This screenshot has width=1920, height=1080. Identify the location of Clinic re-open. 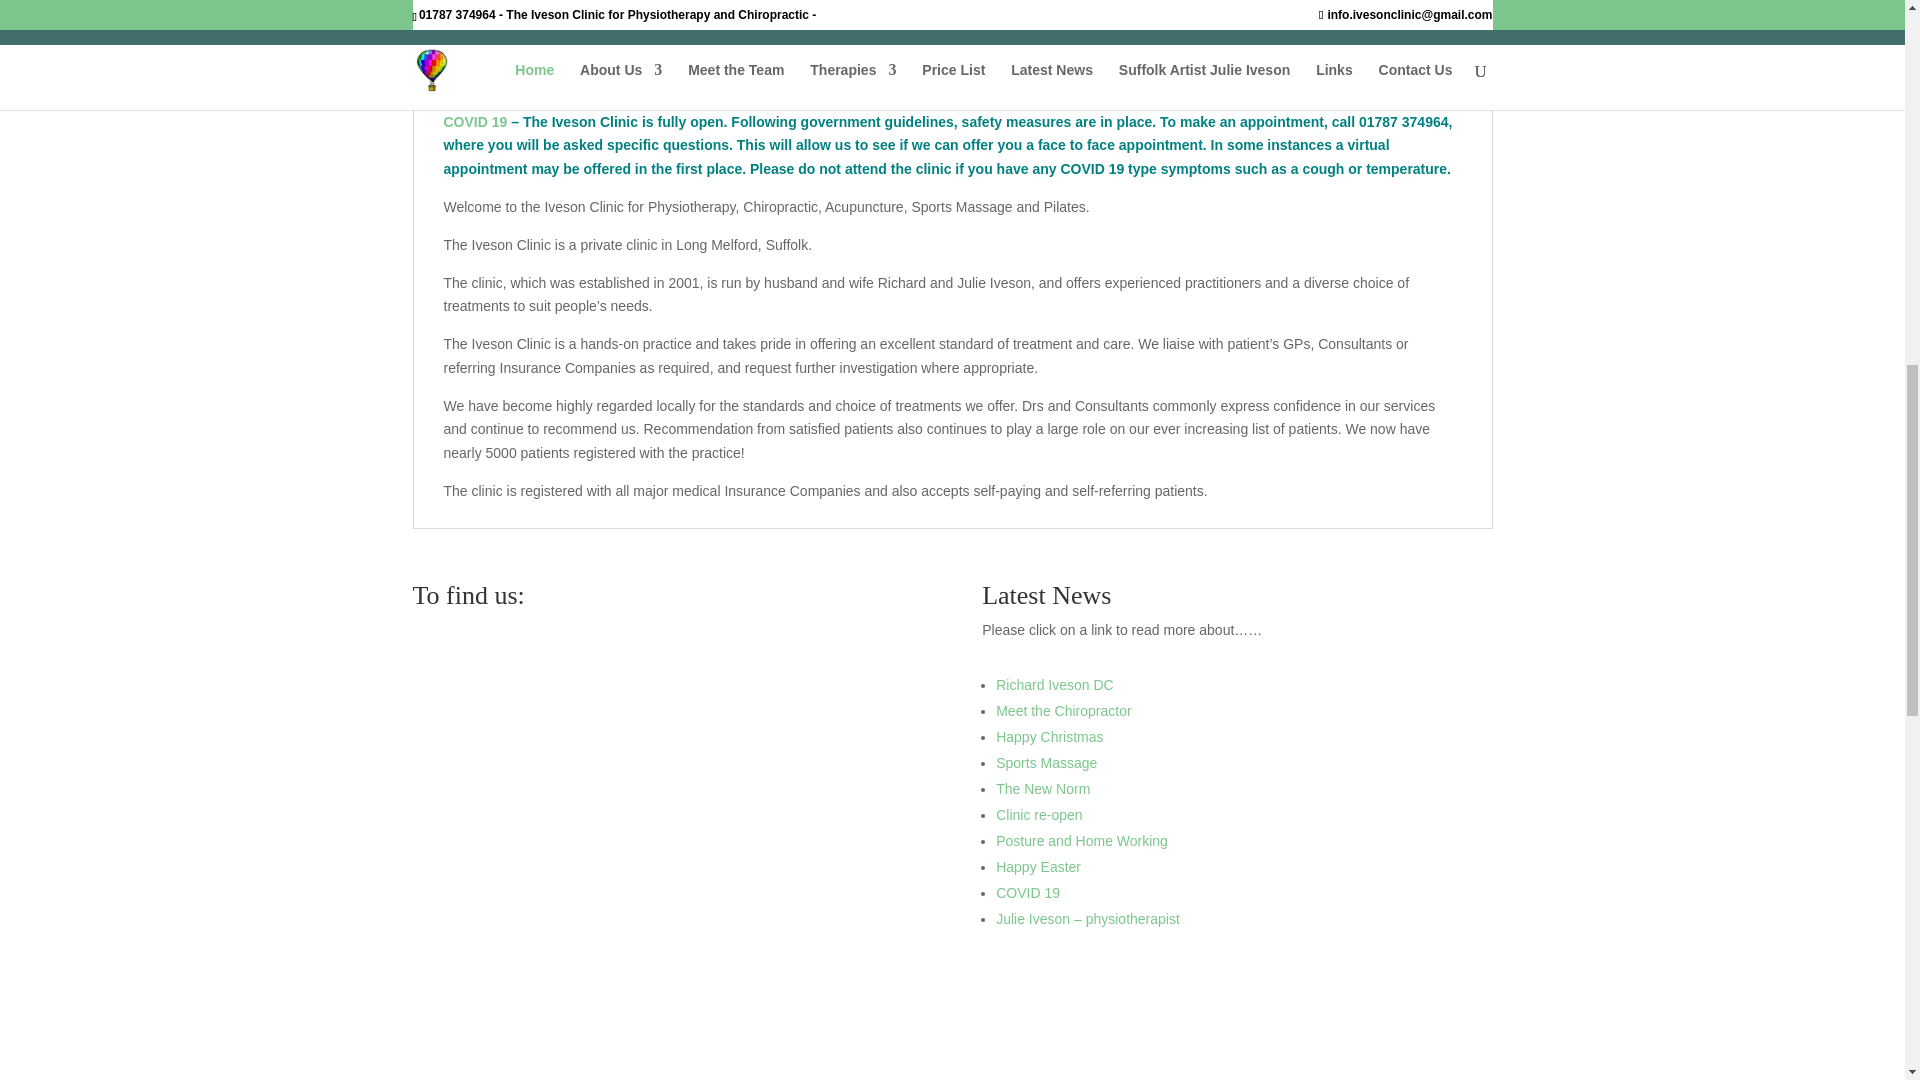
(1039, 814).